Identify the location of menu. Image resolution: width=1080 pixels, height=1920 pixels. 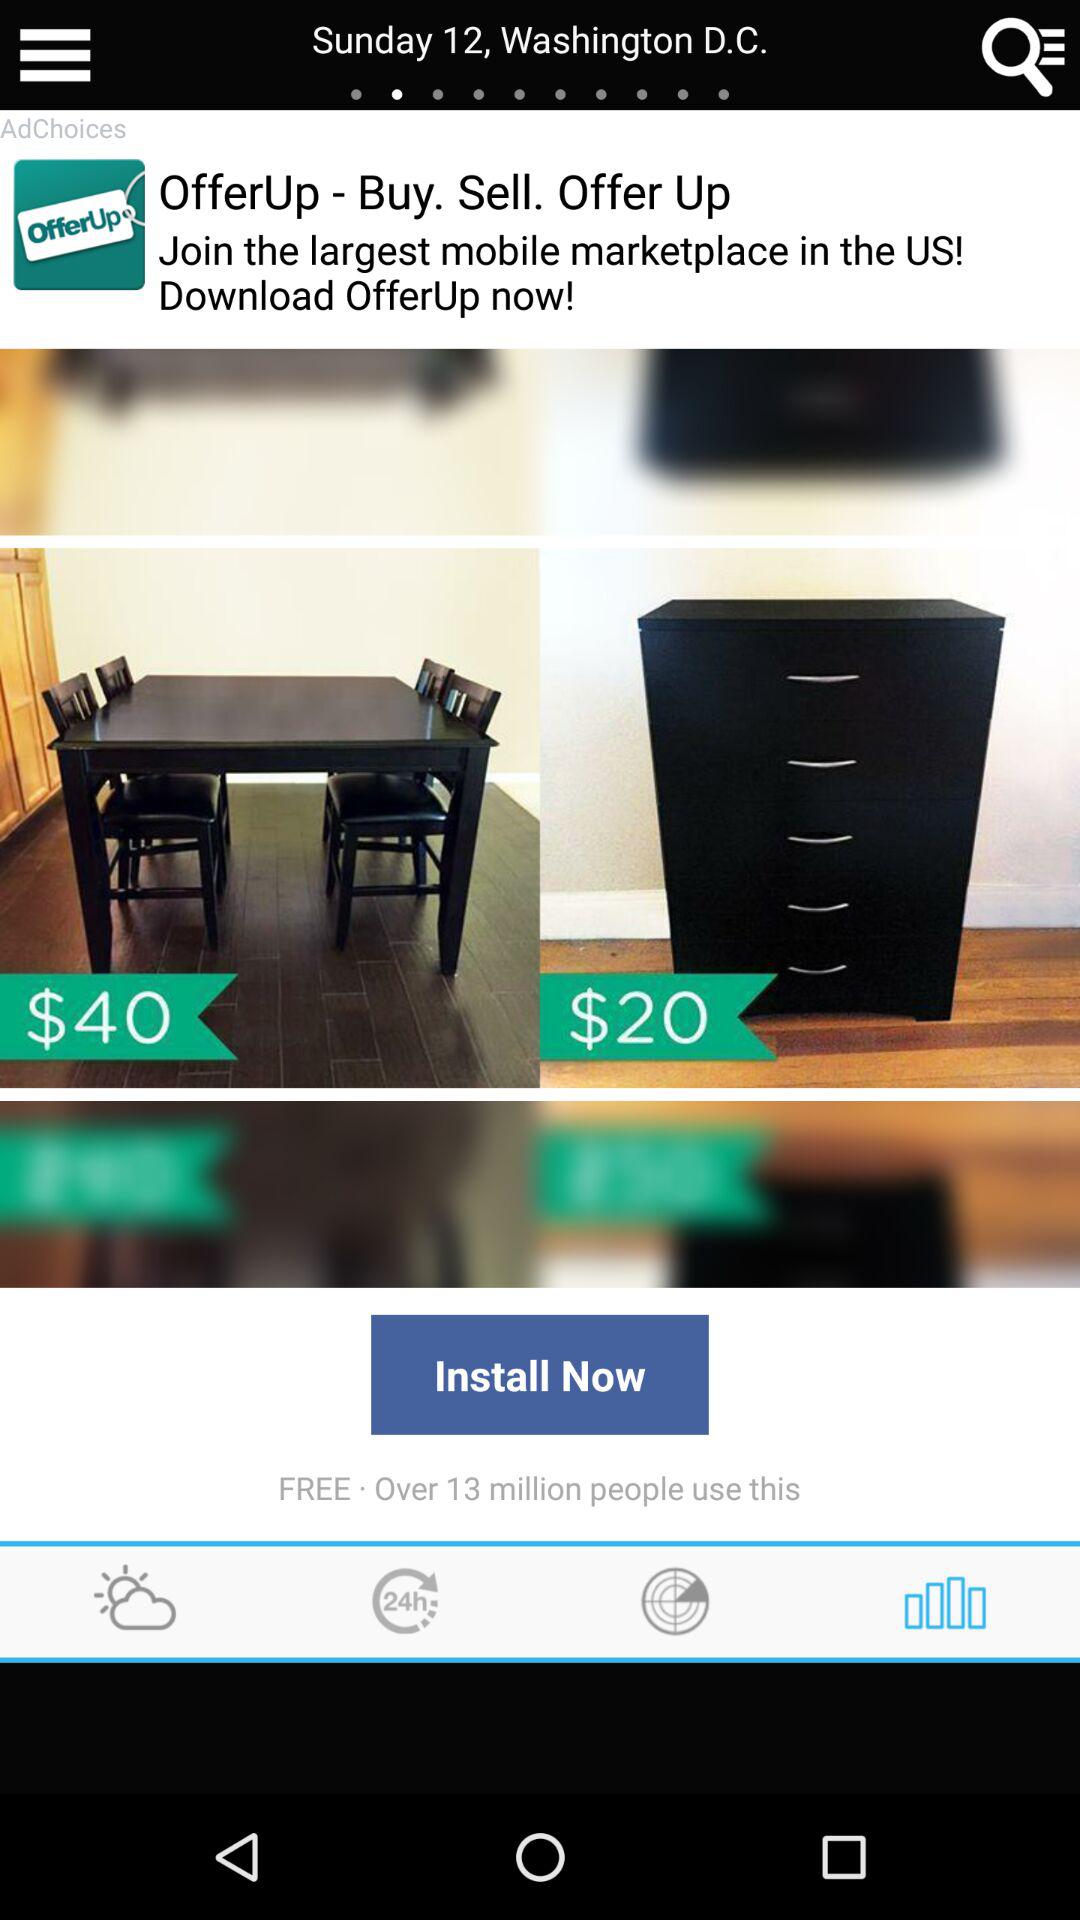
(55, 55).